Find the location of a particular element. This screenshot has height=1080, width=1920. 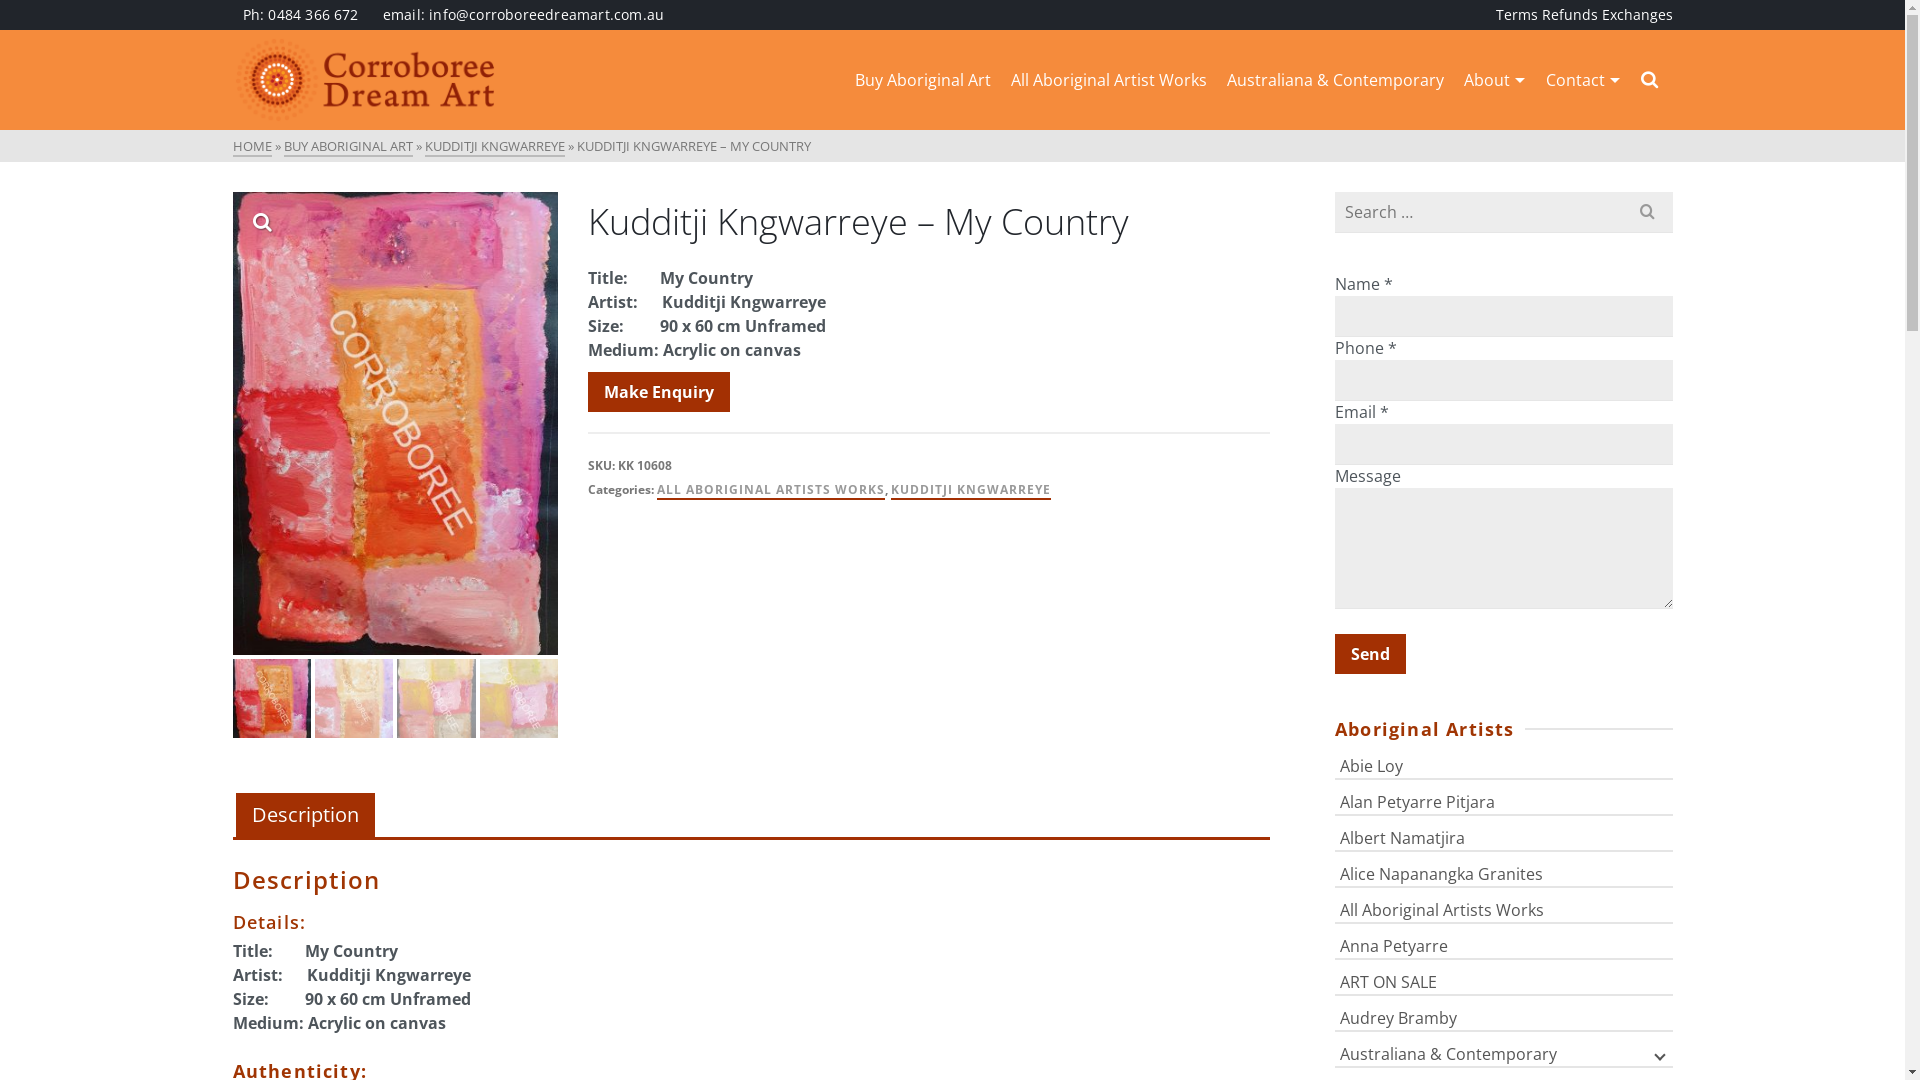

Contact is located at coordinates (1584, 80).